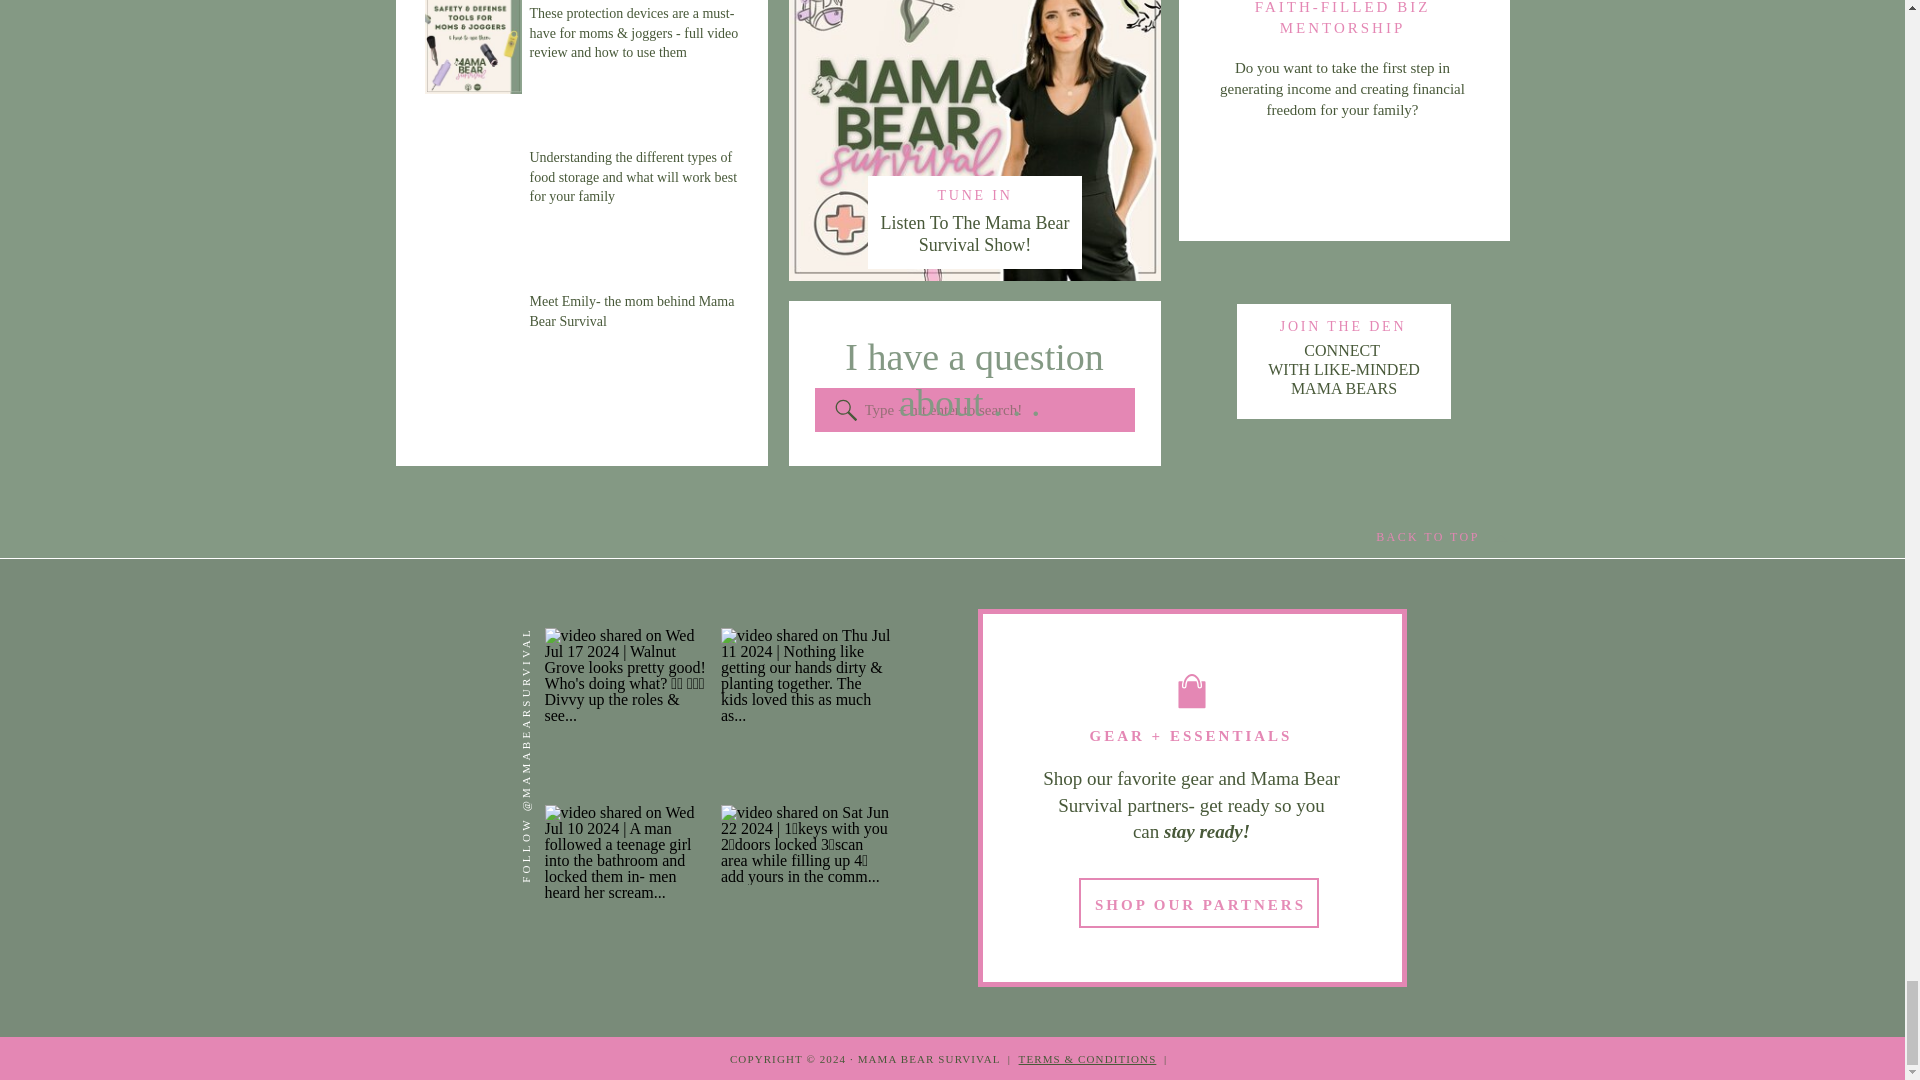 The width and height of the screenshot is (1920, 1080). What do you see at coordinates (1344, 362) in the screenshot?
I see `BACK TO TOP` at bounding box center [1344, 362].